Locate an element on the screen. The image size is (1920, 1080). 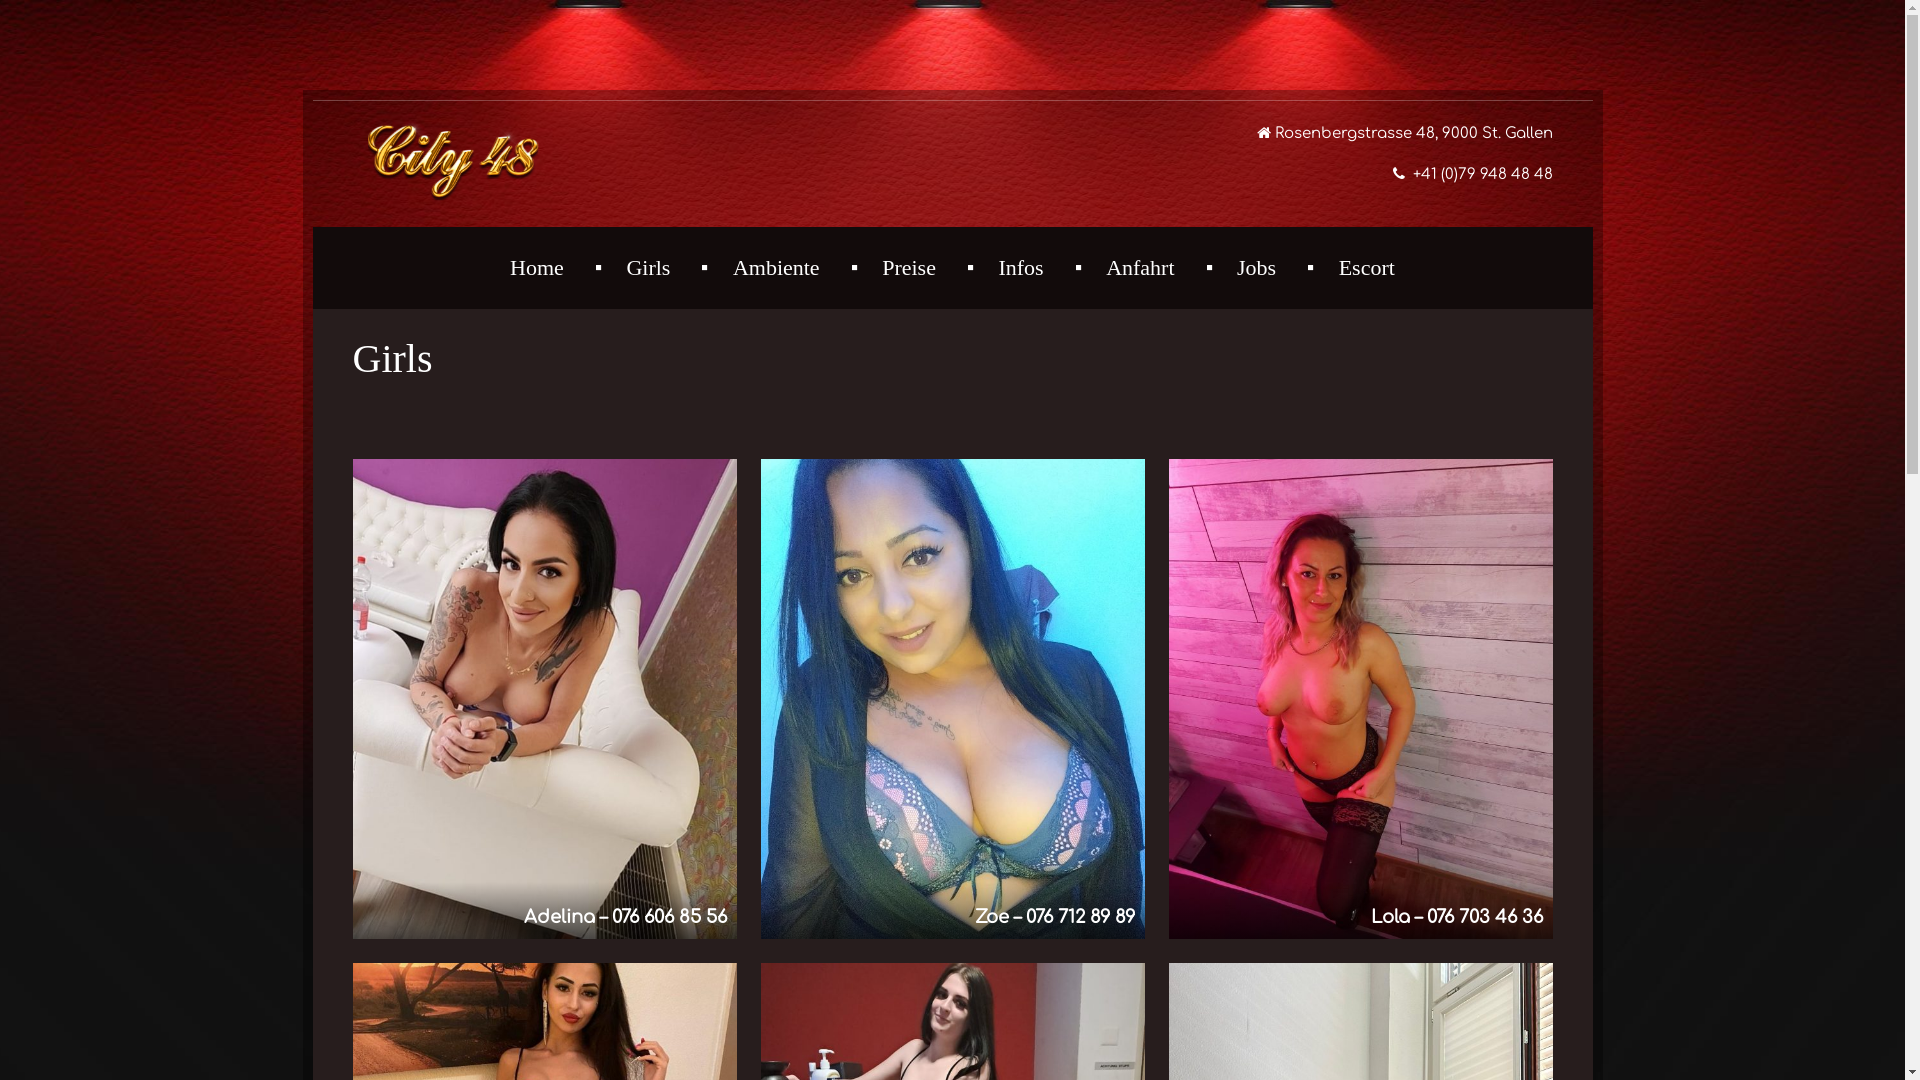
Escort is located at coordinates (1367, 268).